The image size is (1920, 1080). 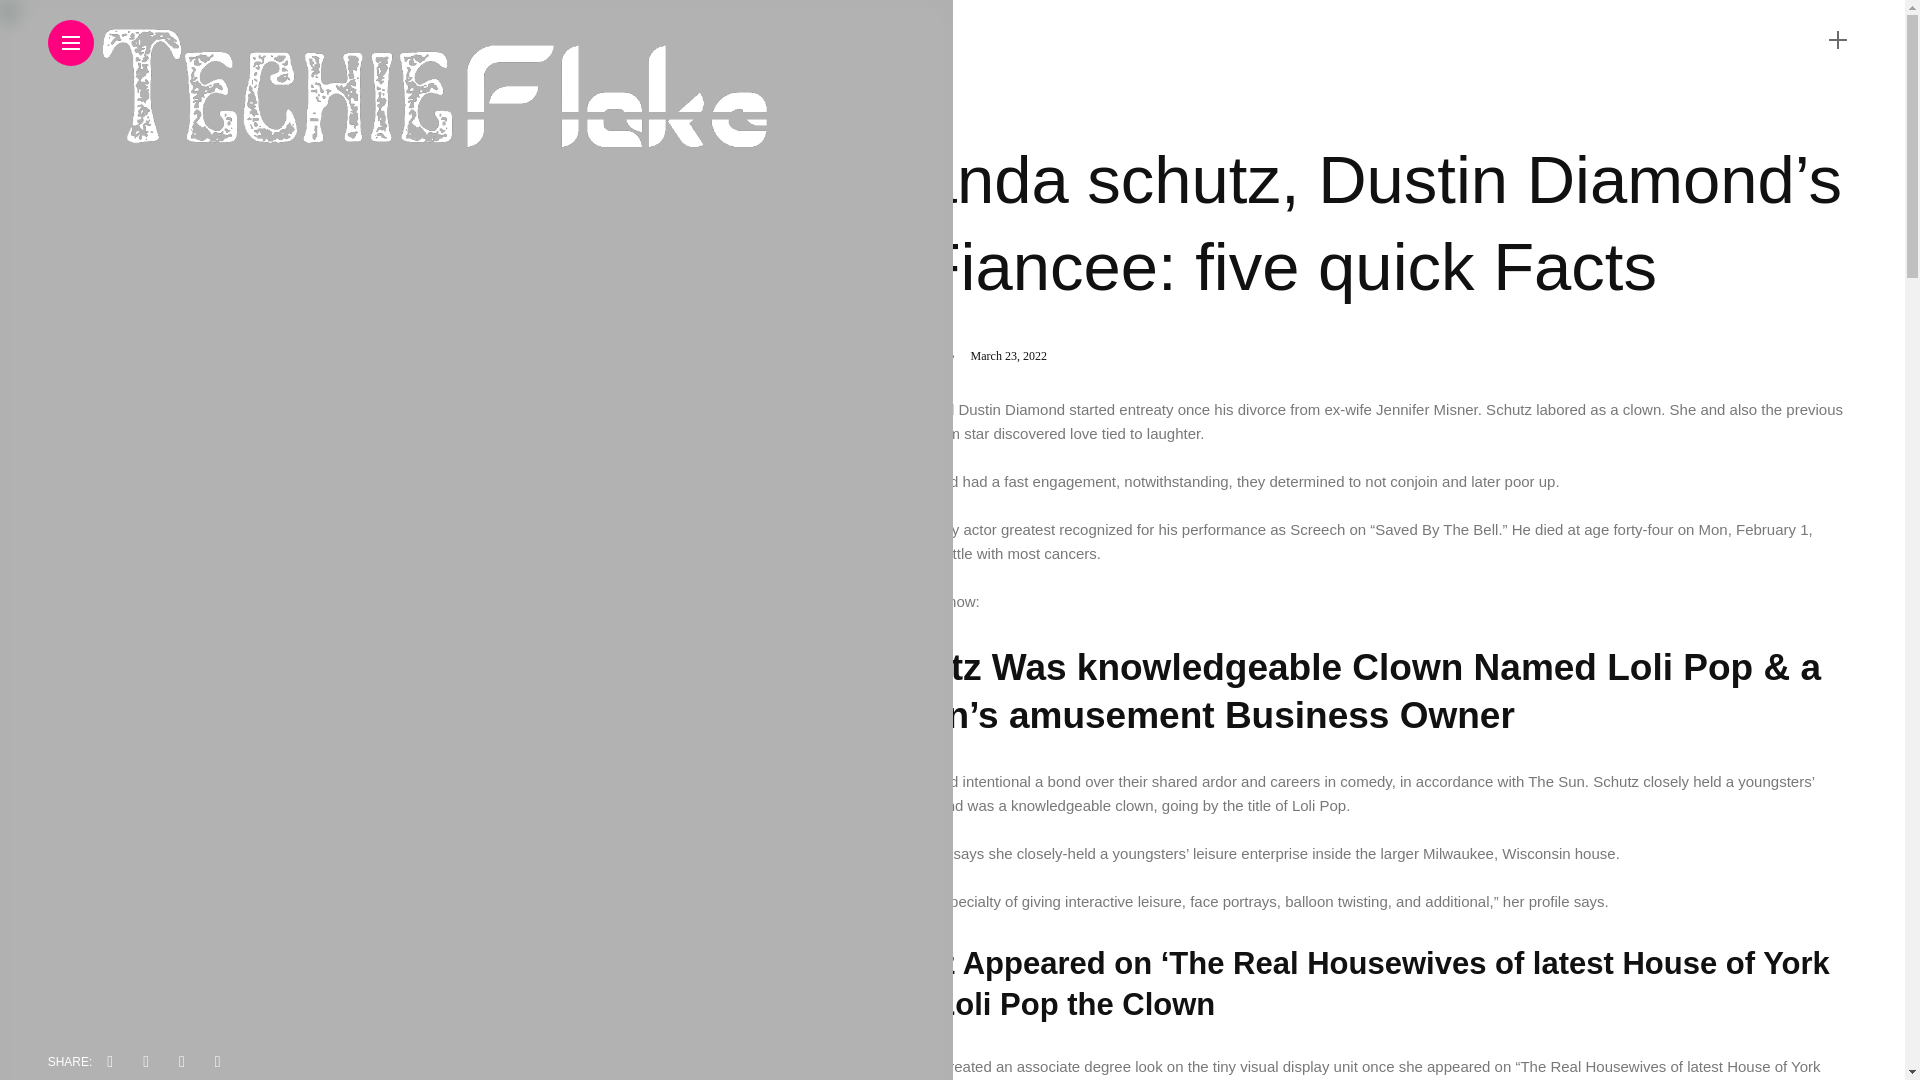 I want to click on Posts by TechieFlake, so click(x=912, y=355).